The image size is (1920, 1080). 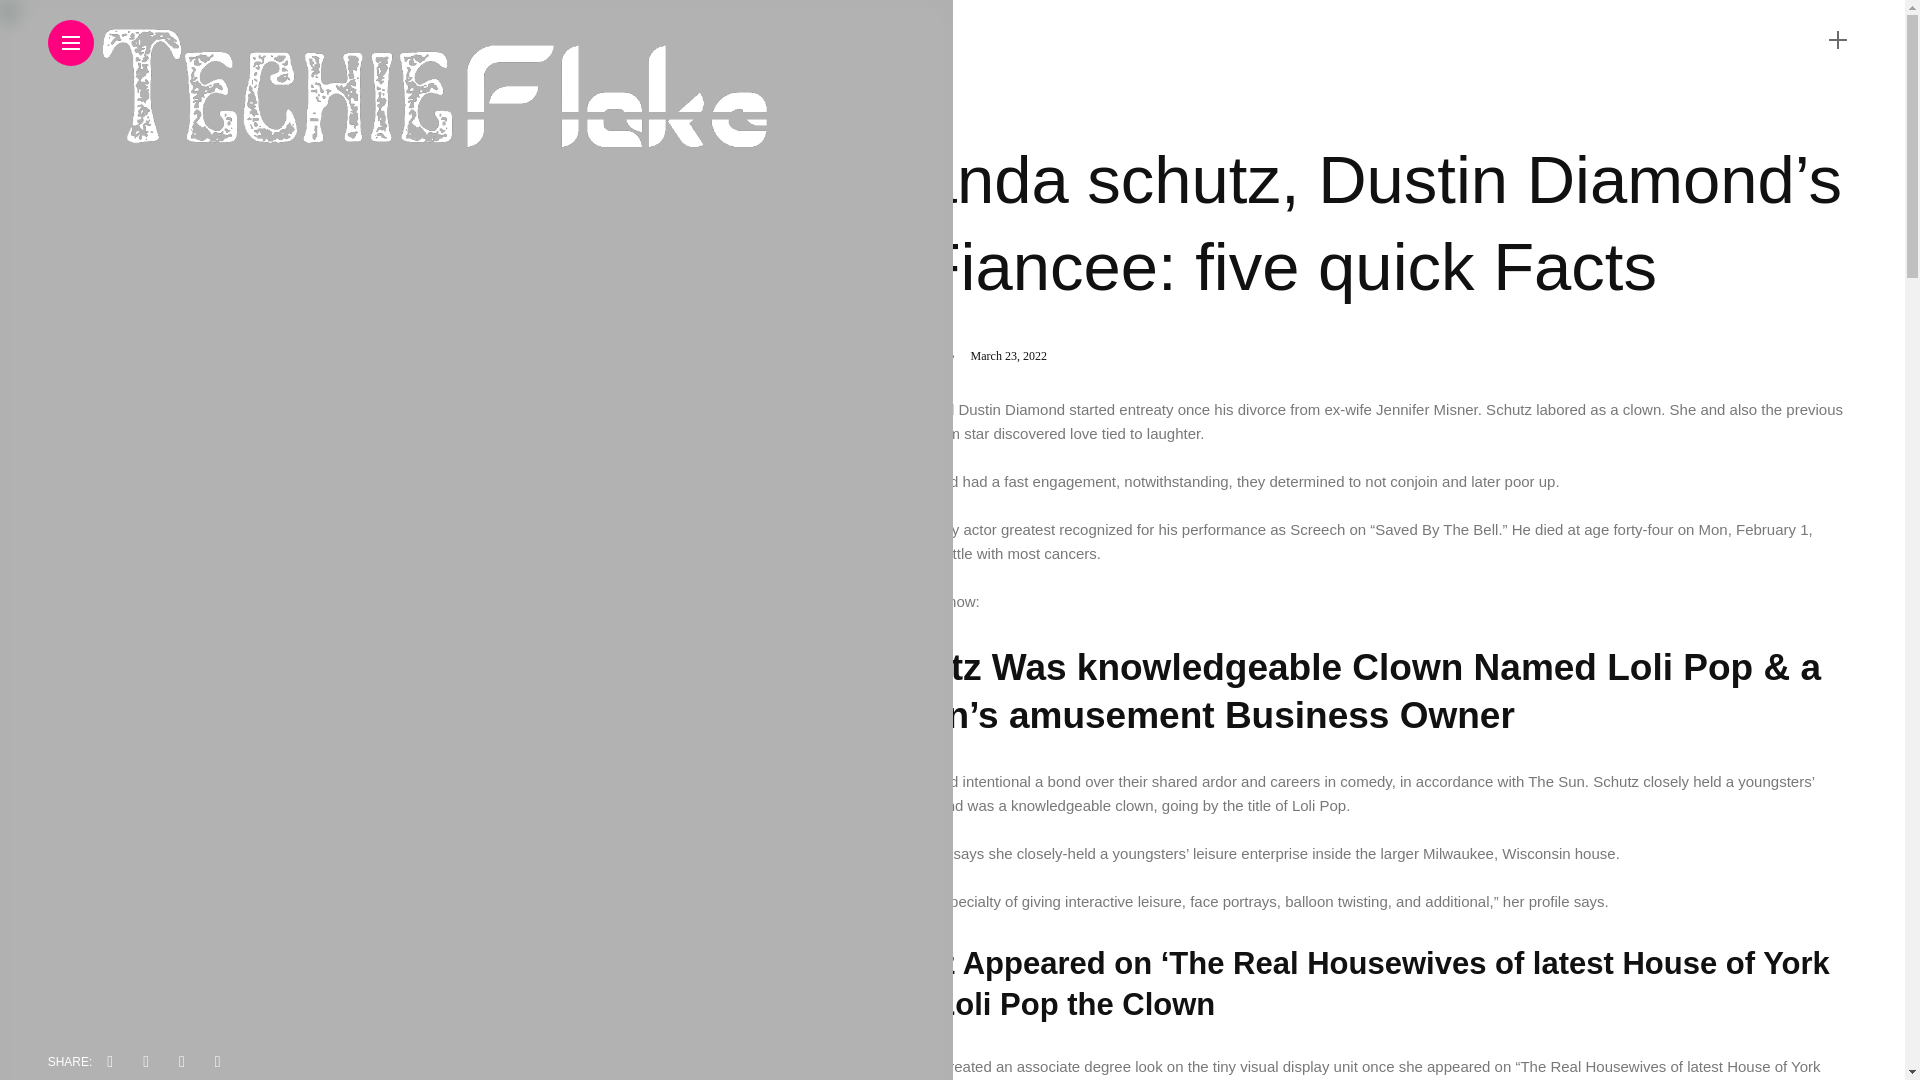 I want to click on Posts by TechieFlake, so click(x=912, y=355).